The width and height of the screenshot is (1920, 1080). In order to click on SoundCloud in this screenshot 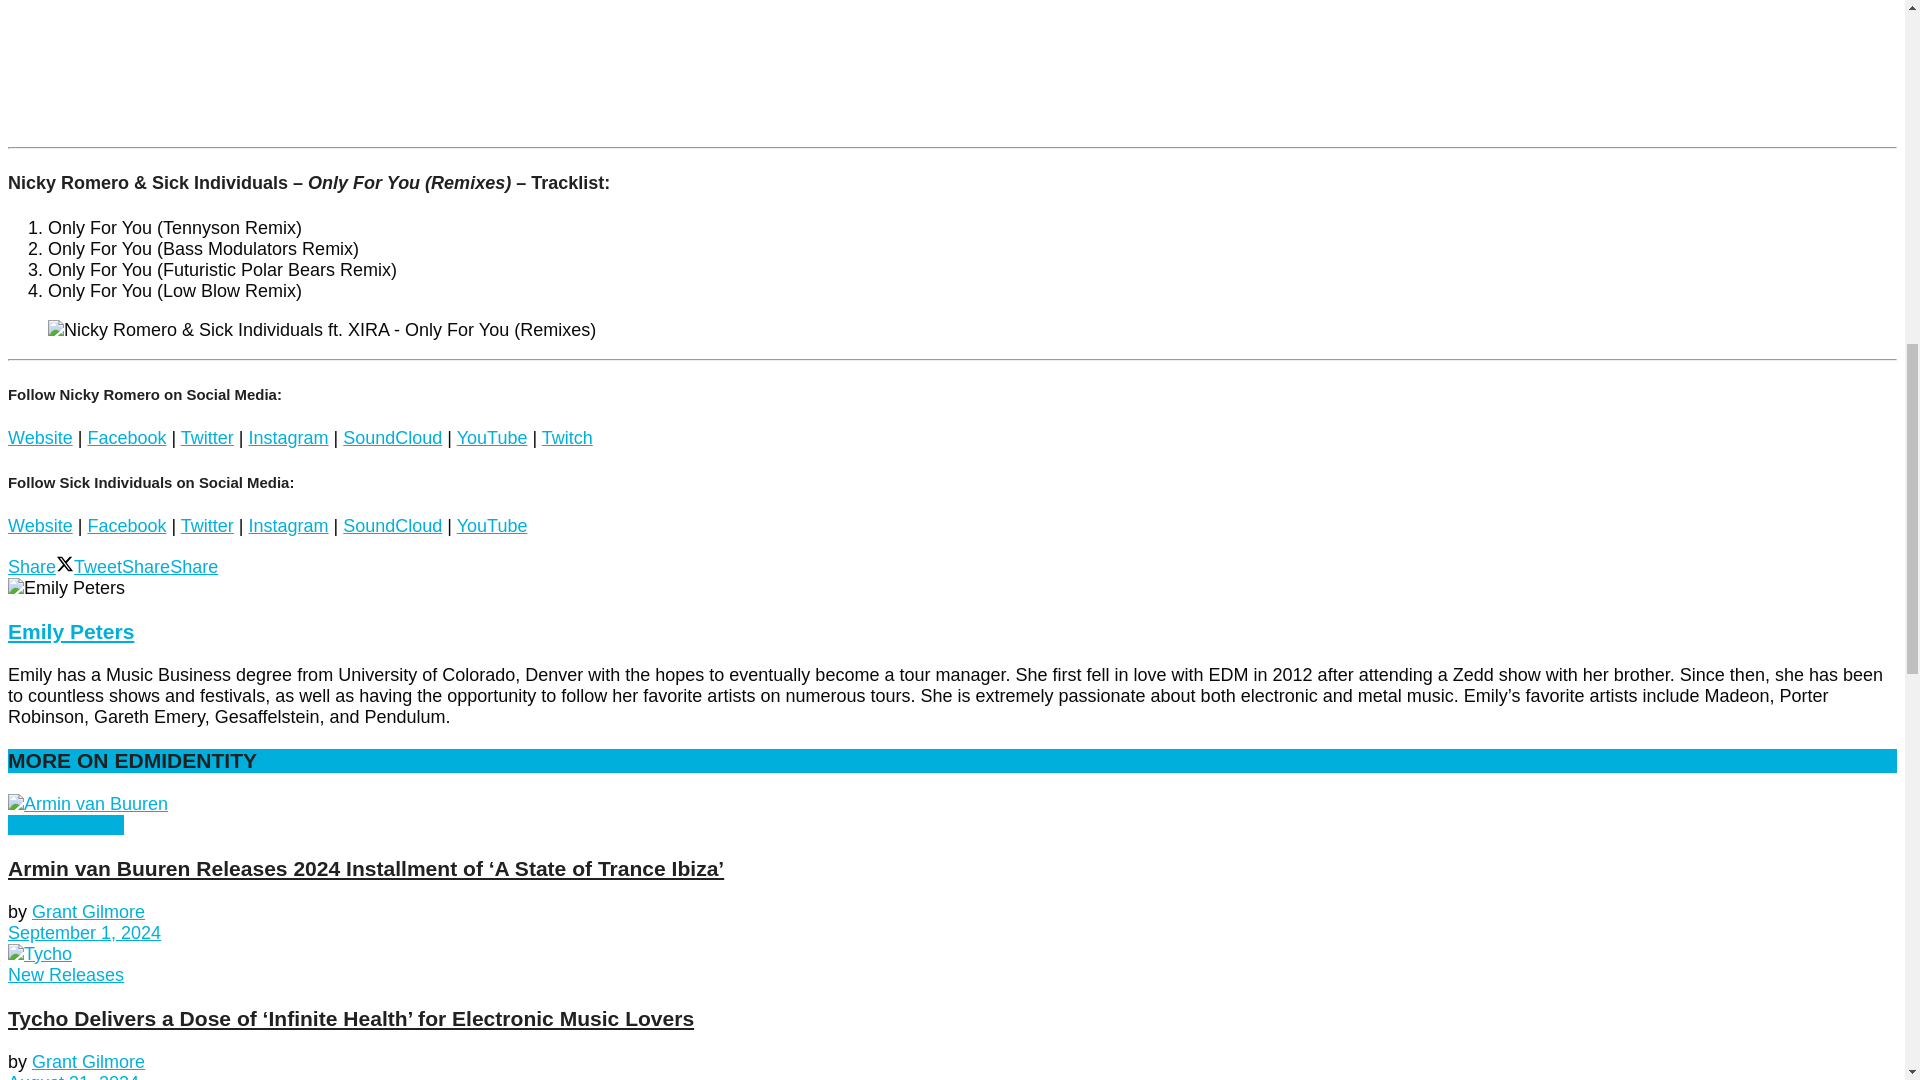, I will do `click(392, 438)`.